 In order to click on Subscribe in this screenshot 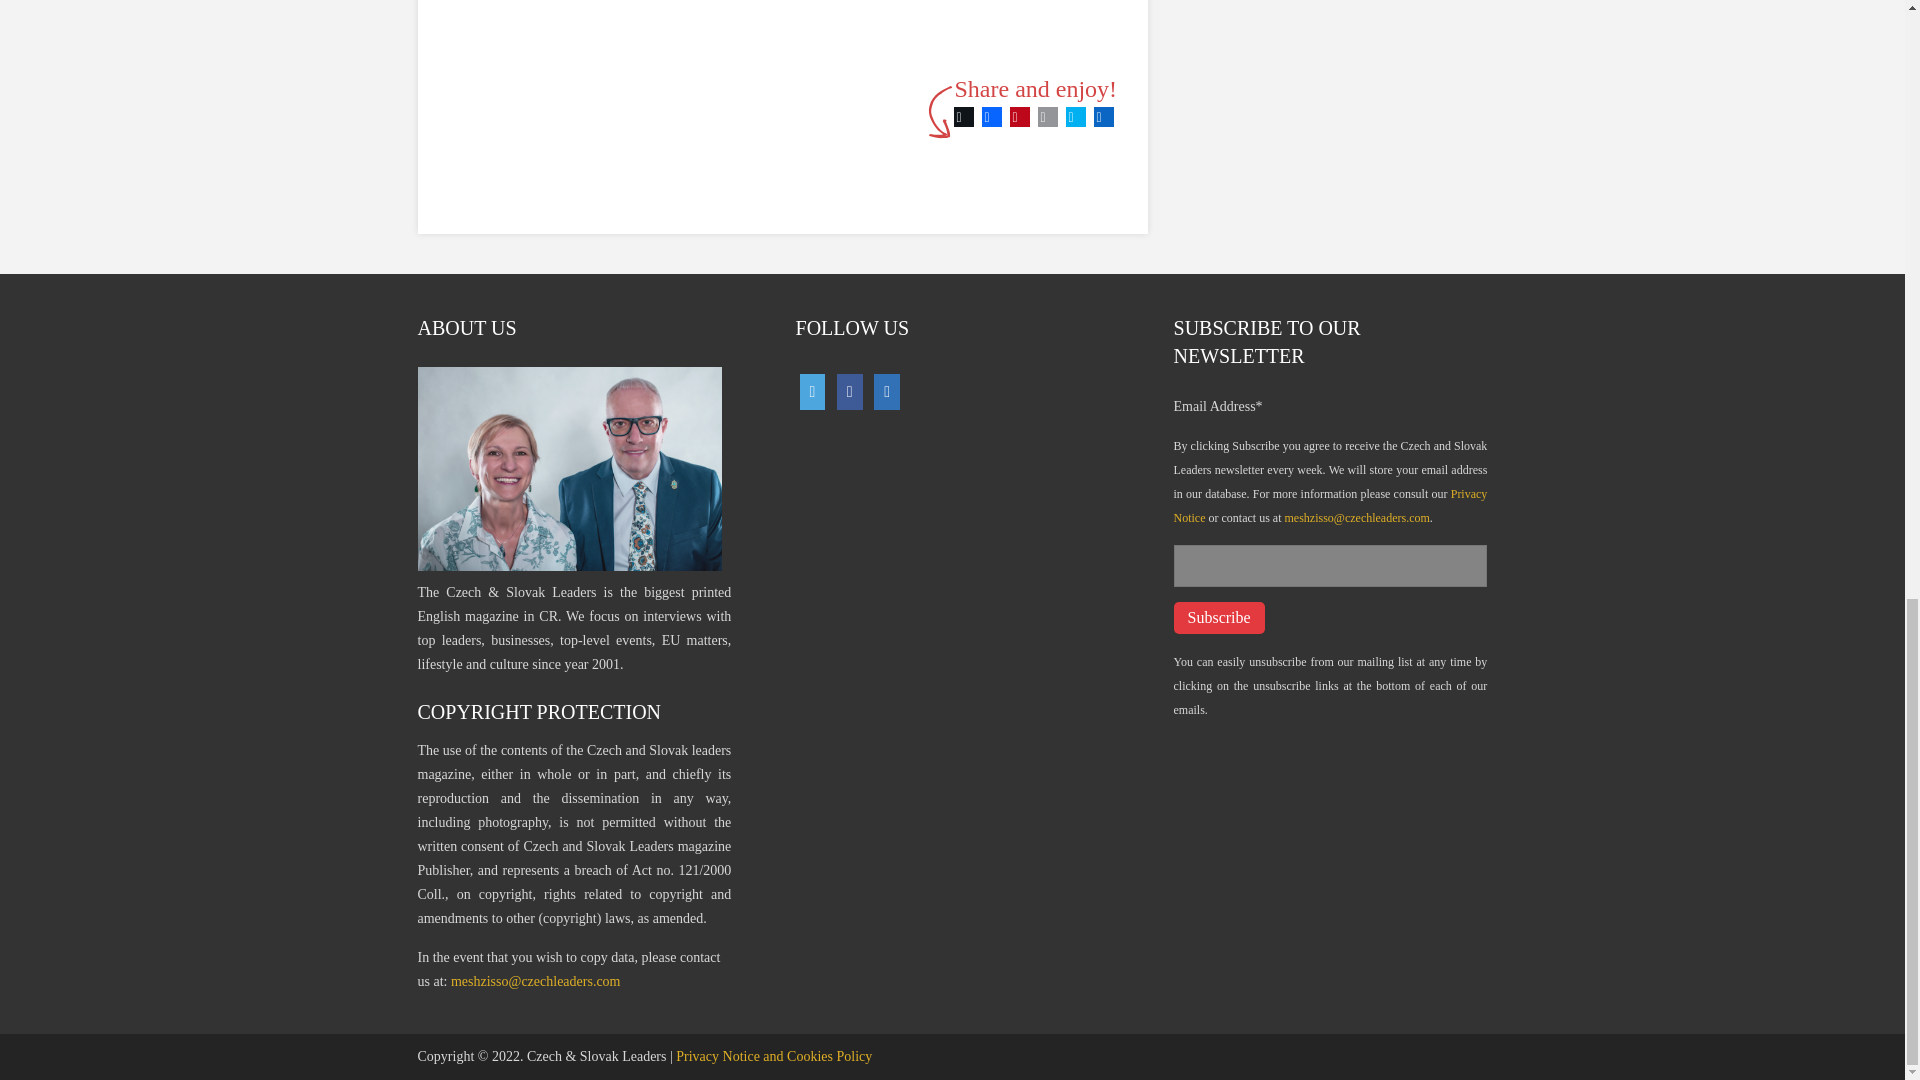, I will do `click(1219, 617)`.